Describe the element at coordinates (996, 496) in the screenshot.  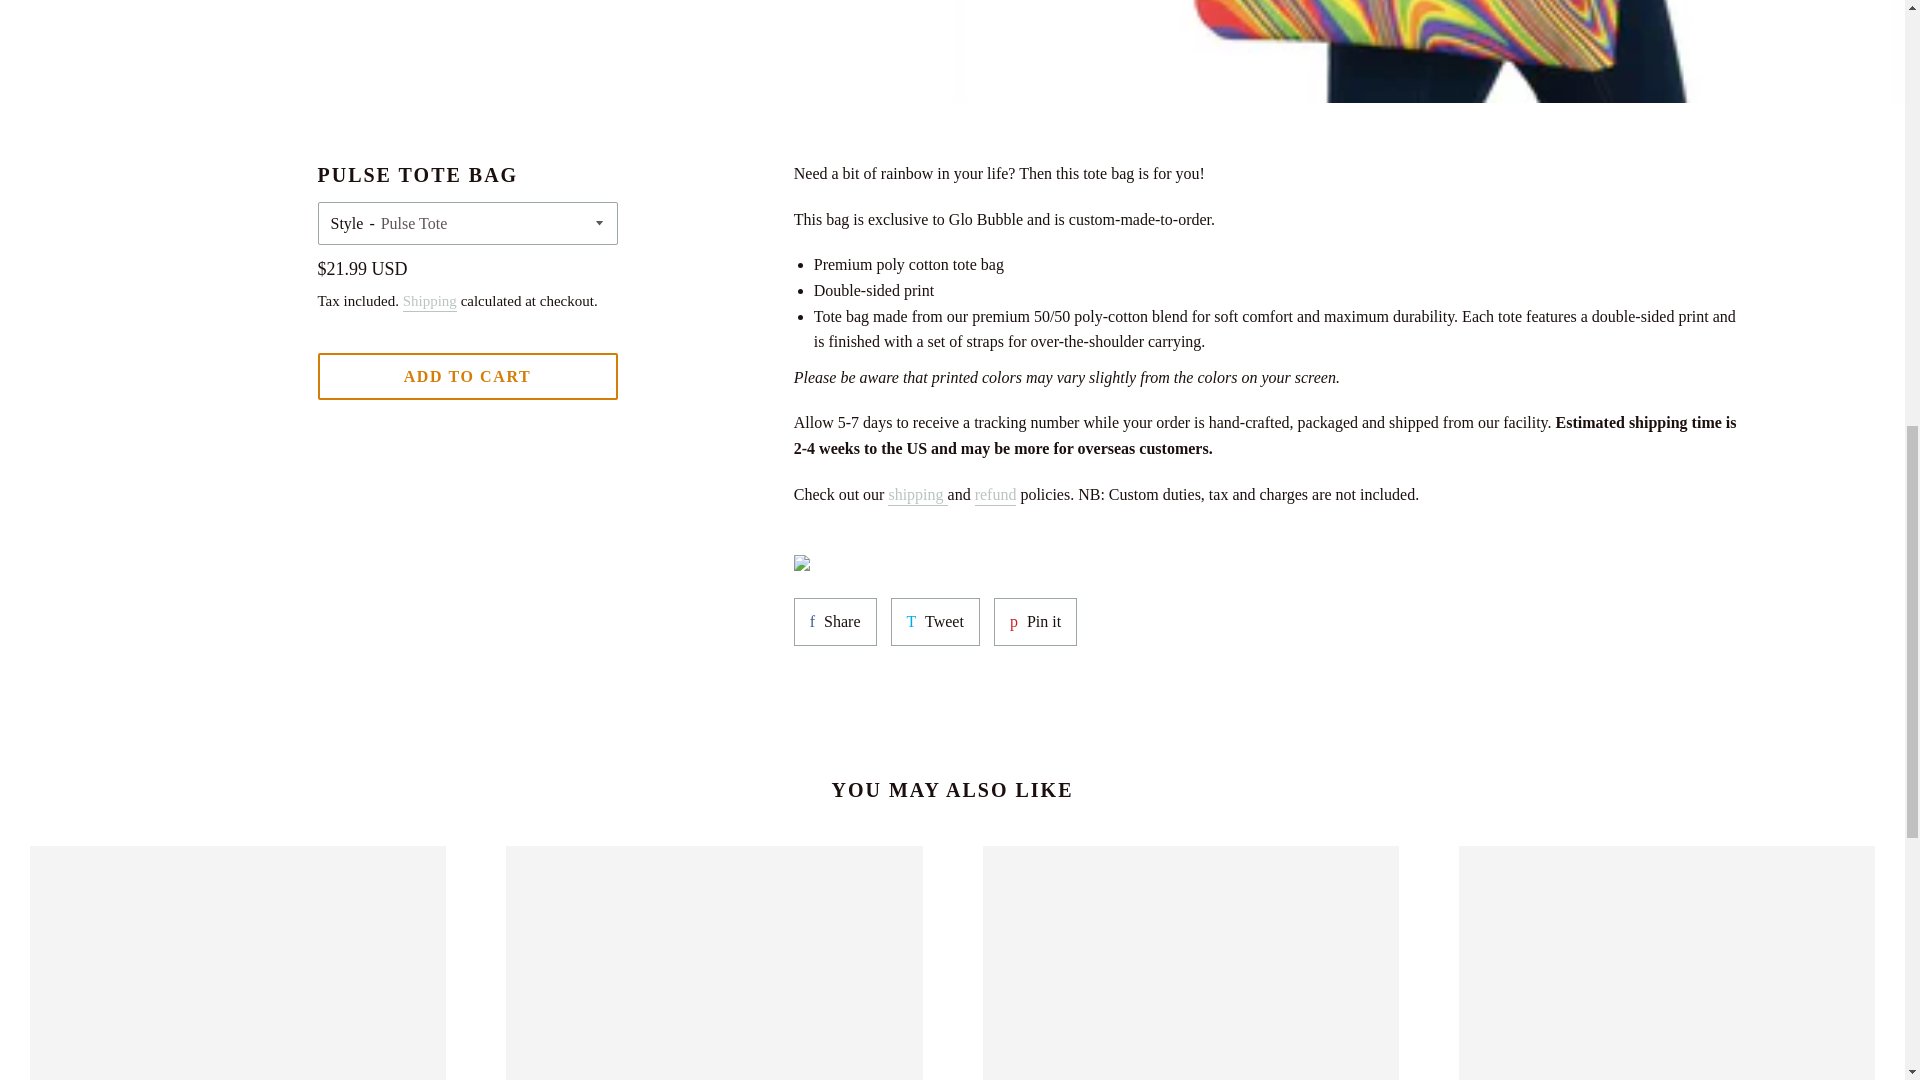
I see `Shipping` at that location.